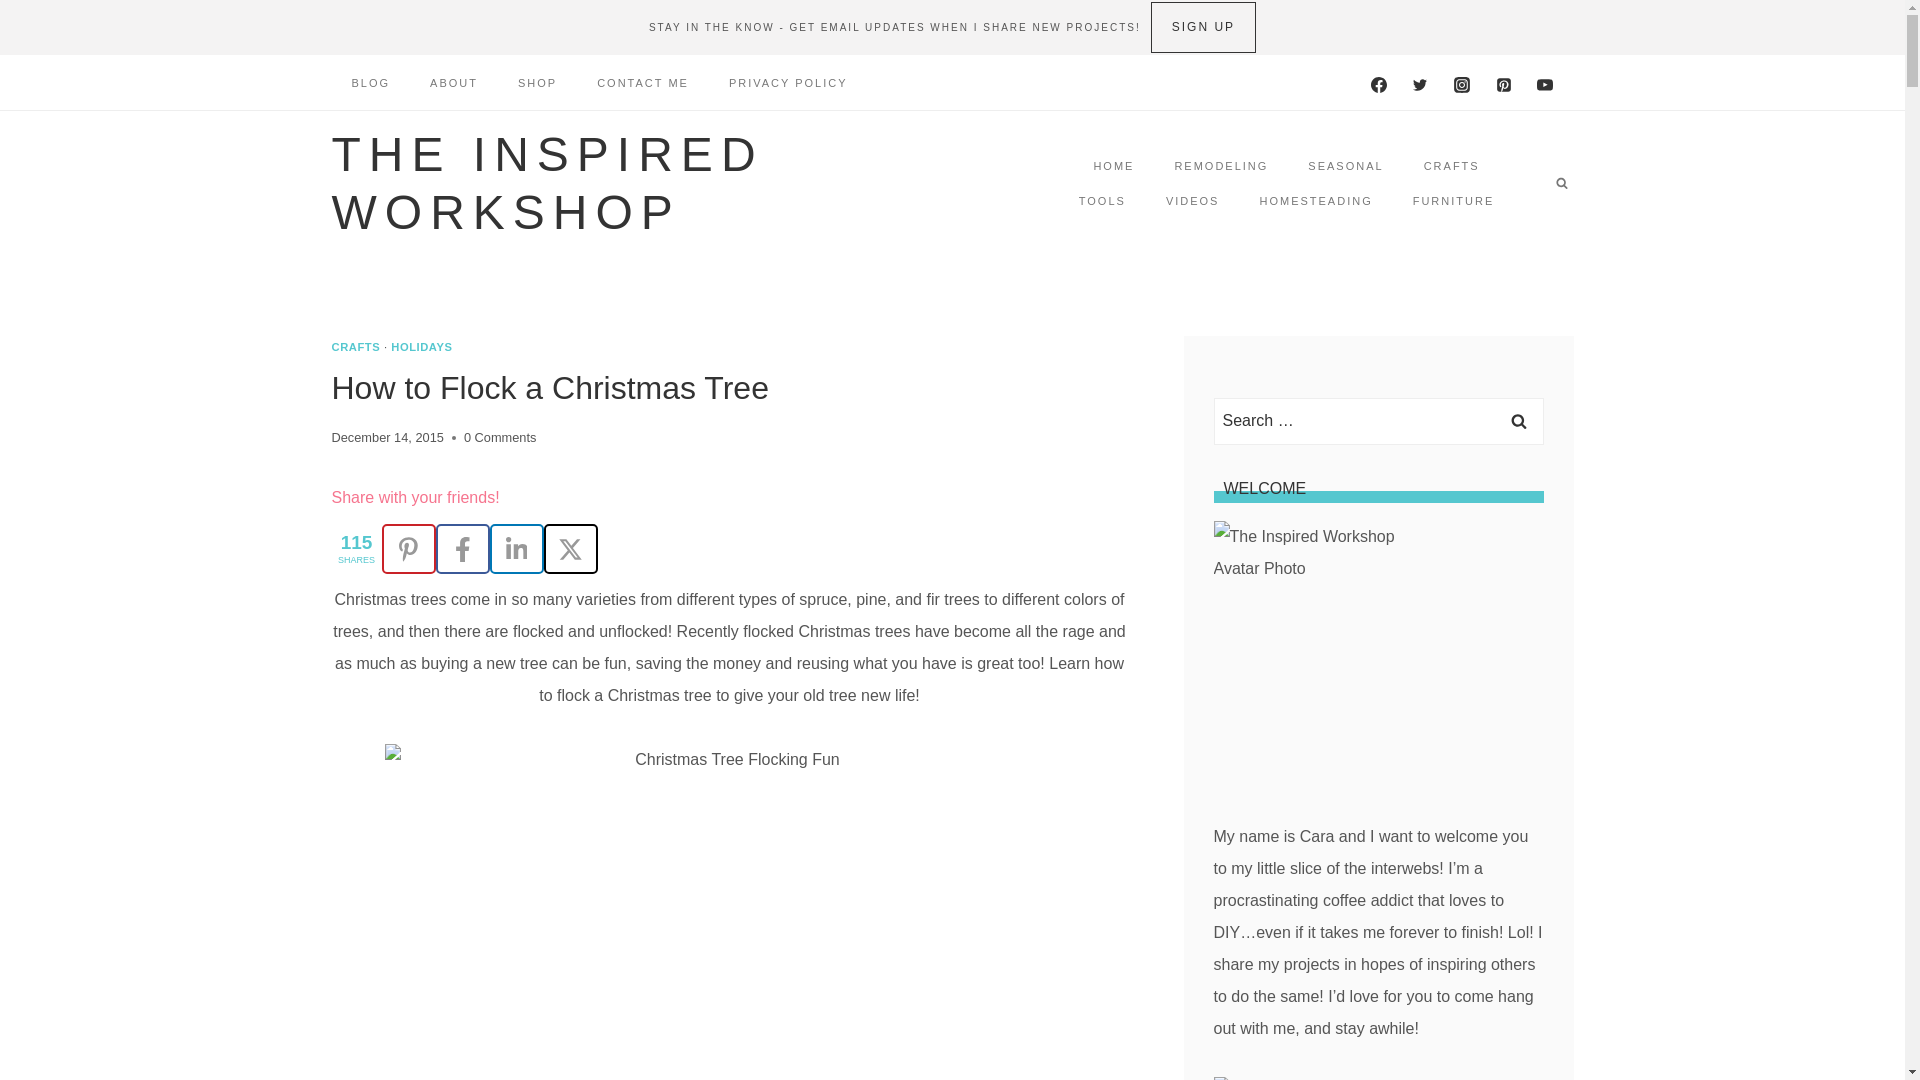 The height and width of the screenshot is (1080, 1920). What do you see at coordinates (500, 438) in the screenshot?
I see `0 Comments` at bounding box center [500, 438].